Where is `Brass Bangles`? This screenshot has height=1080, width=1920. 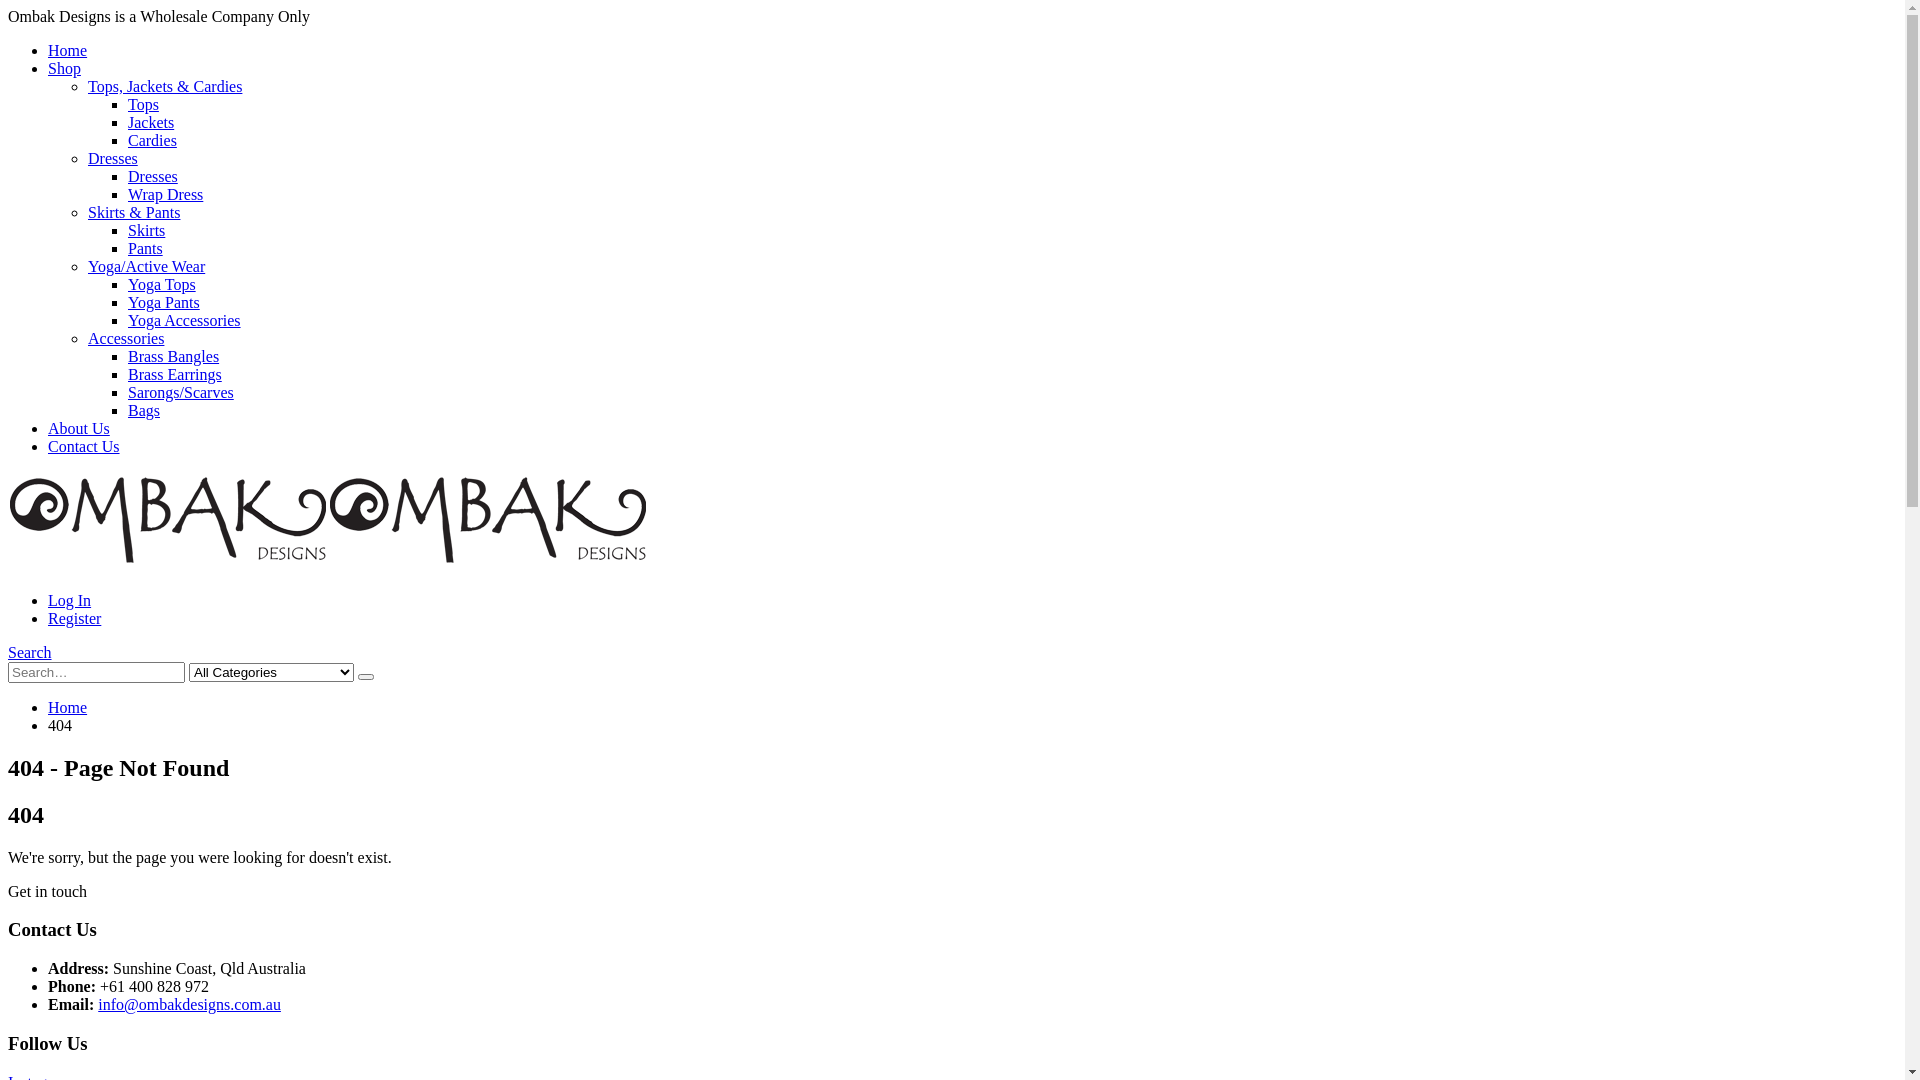 Brass Bangles is located at coordinates (174, 356).